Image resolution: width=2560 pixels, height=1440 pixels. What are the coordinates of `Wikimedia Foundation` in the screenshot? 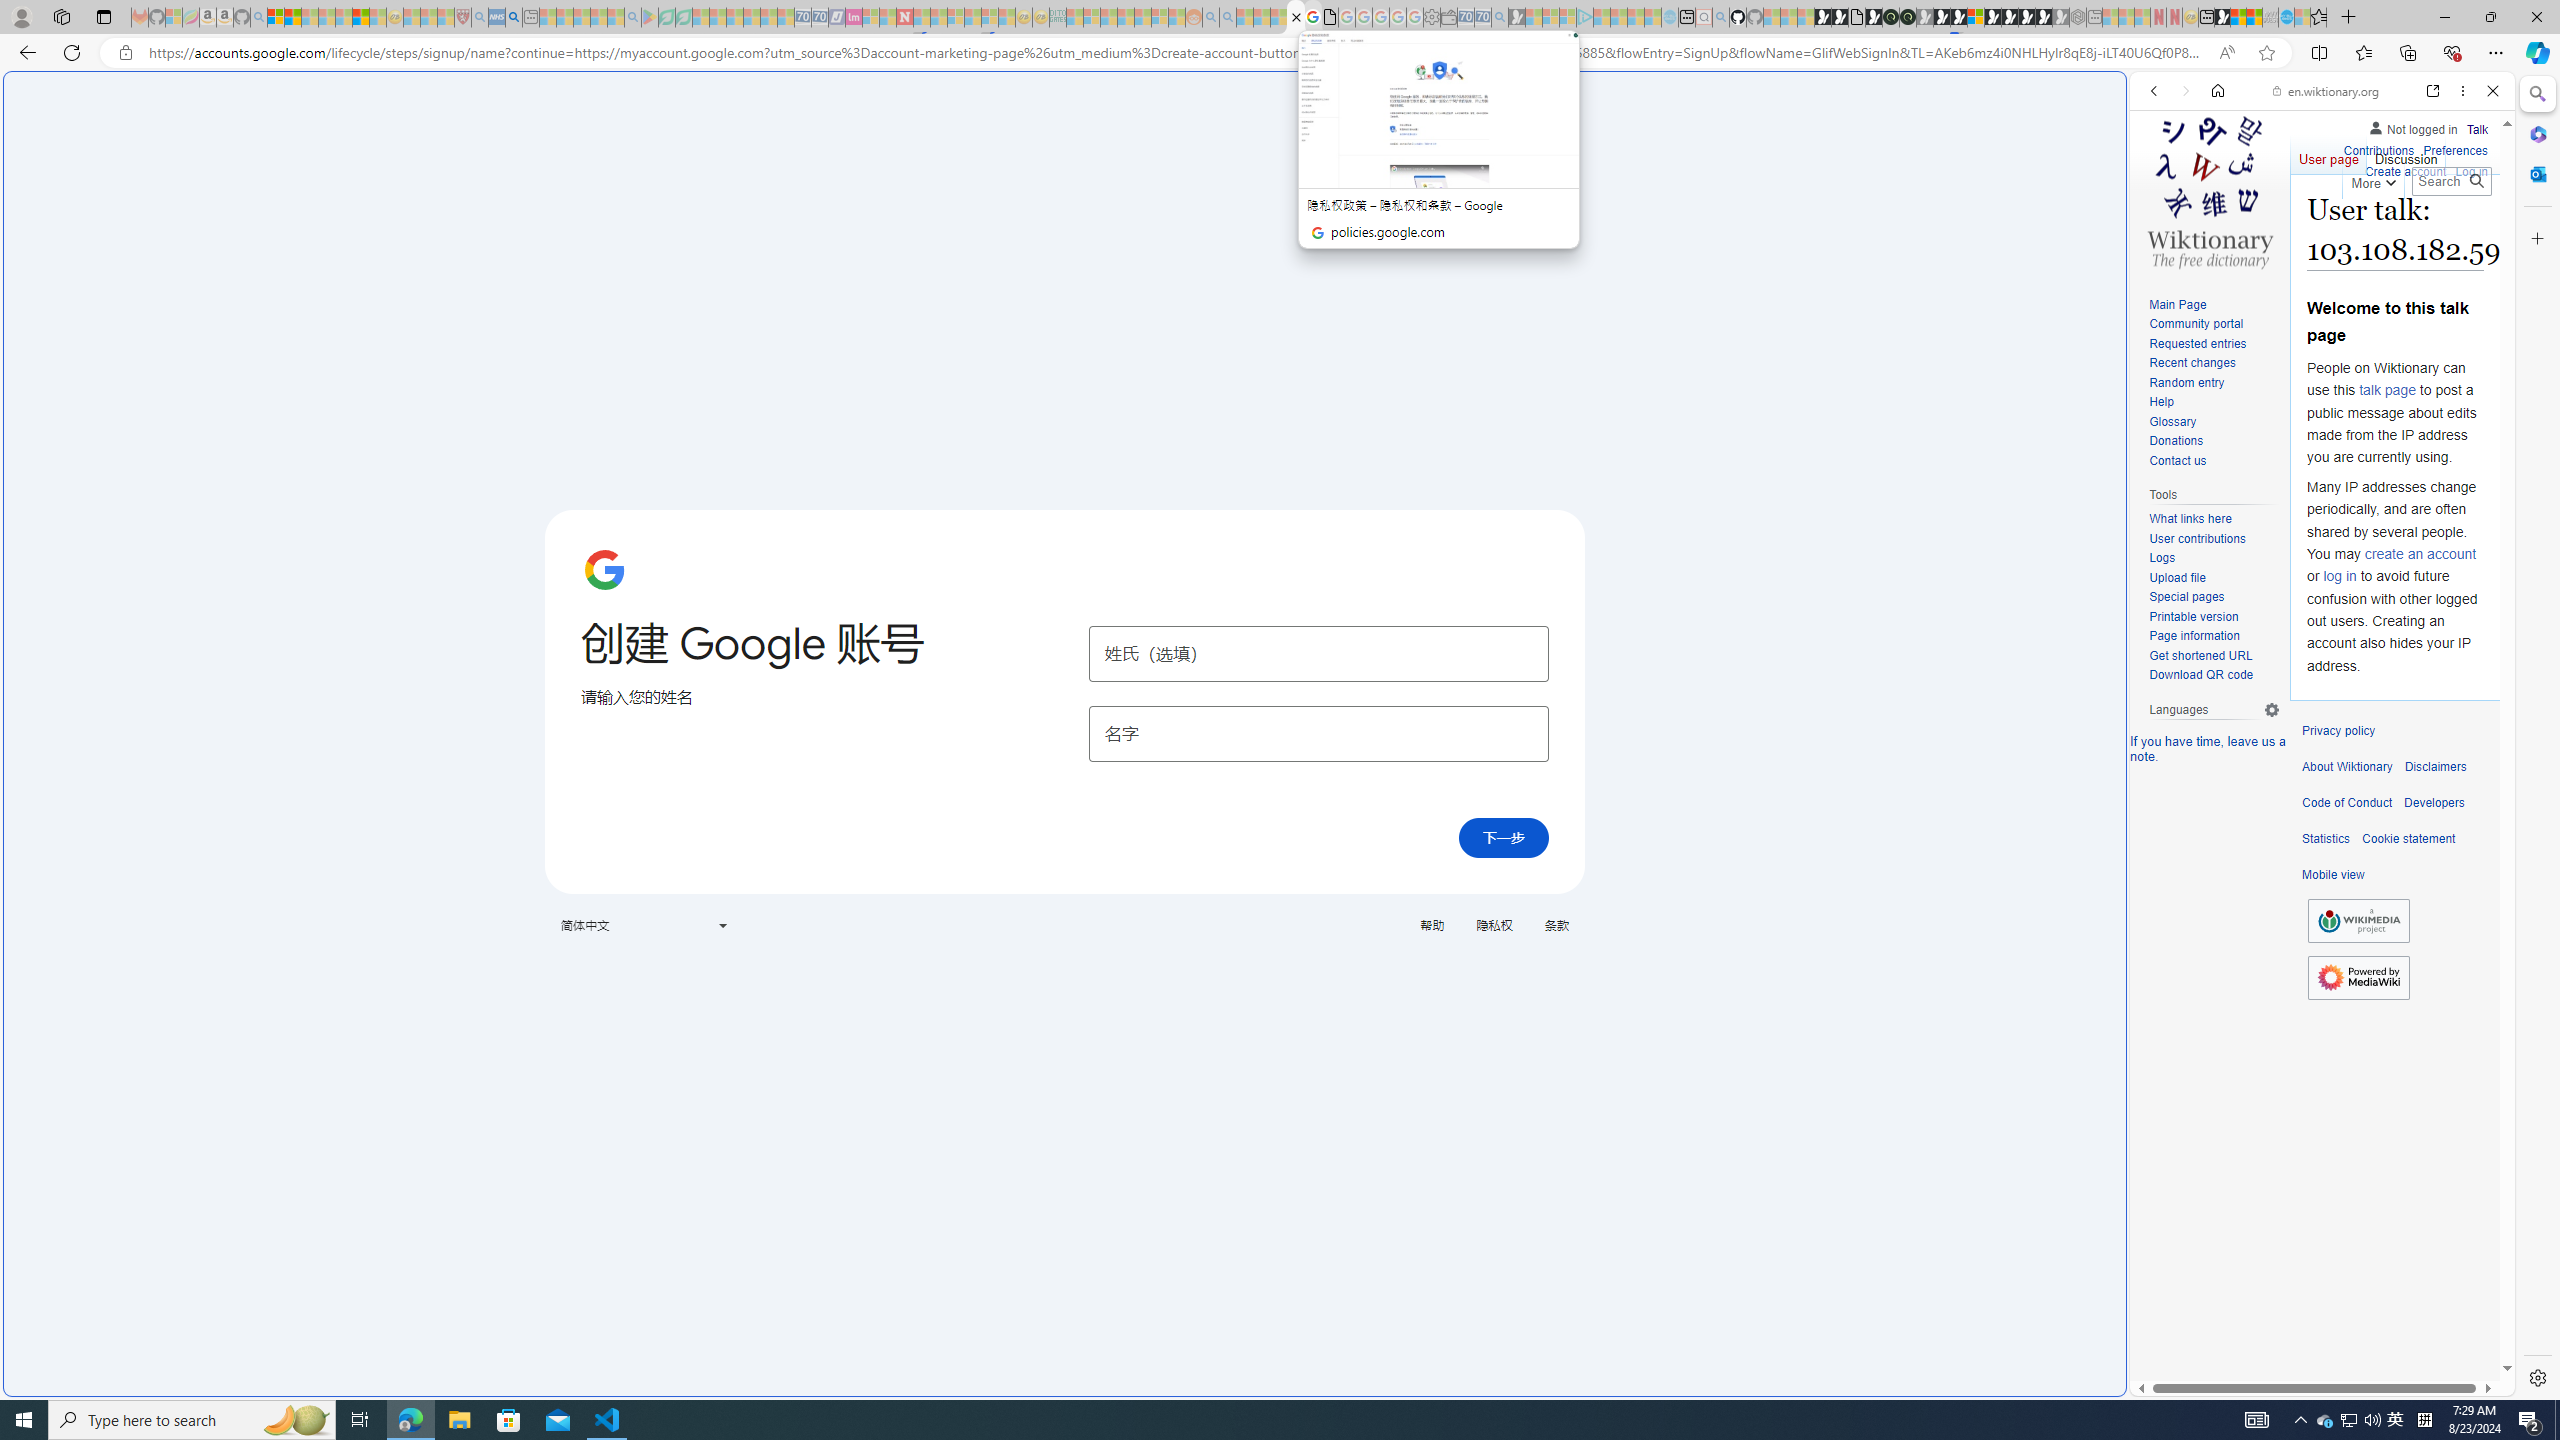 It's located at (2358, 920).